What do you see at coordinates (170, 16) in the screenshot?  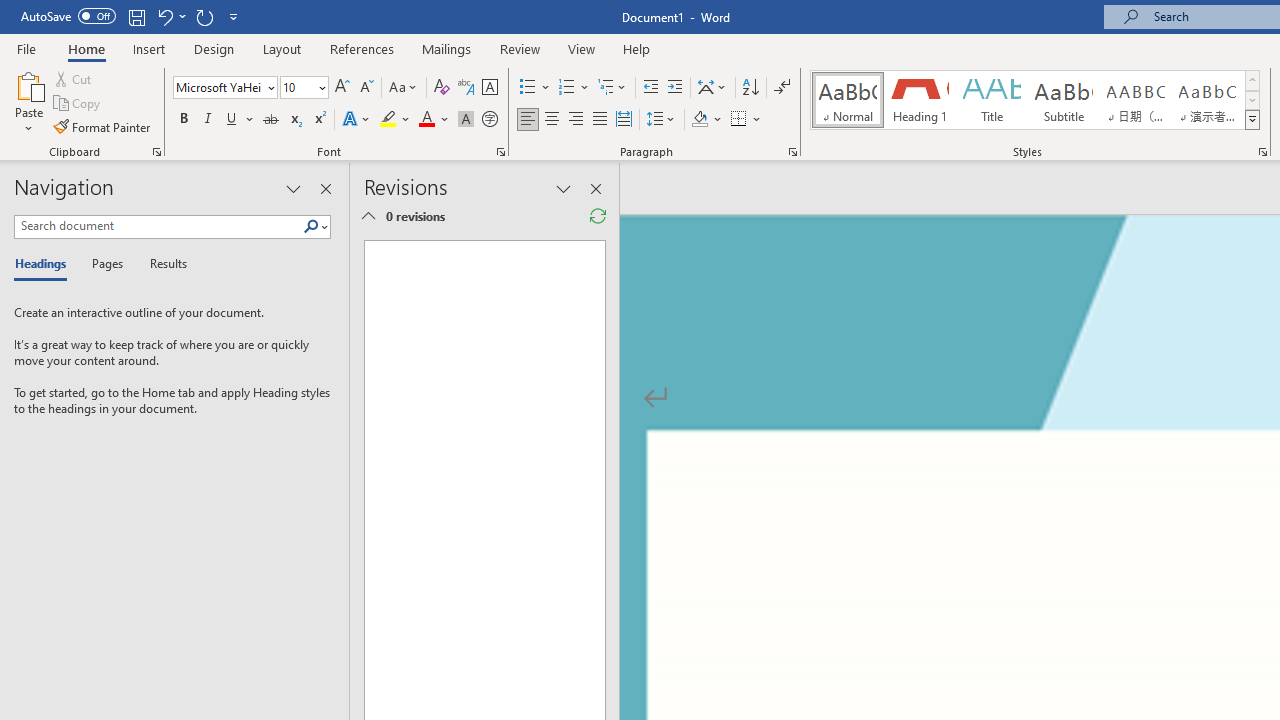 I see `Undo Paragraph Alignment` at bounding box center [170, 16].